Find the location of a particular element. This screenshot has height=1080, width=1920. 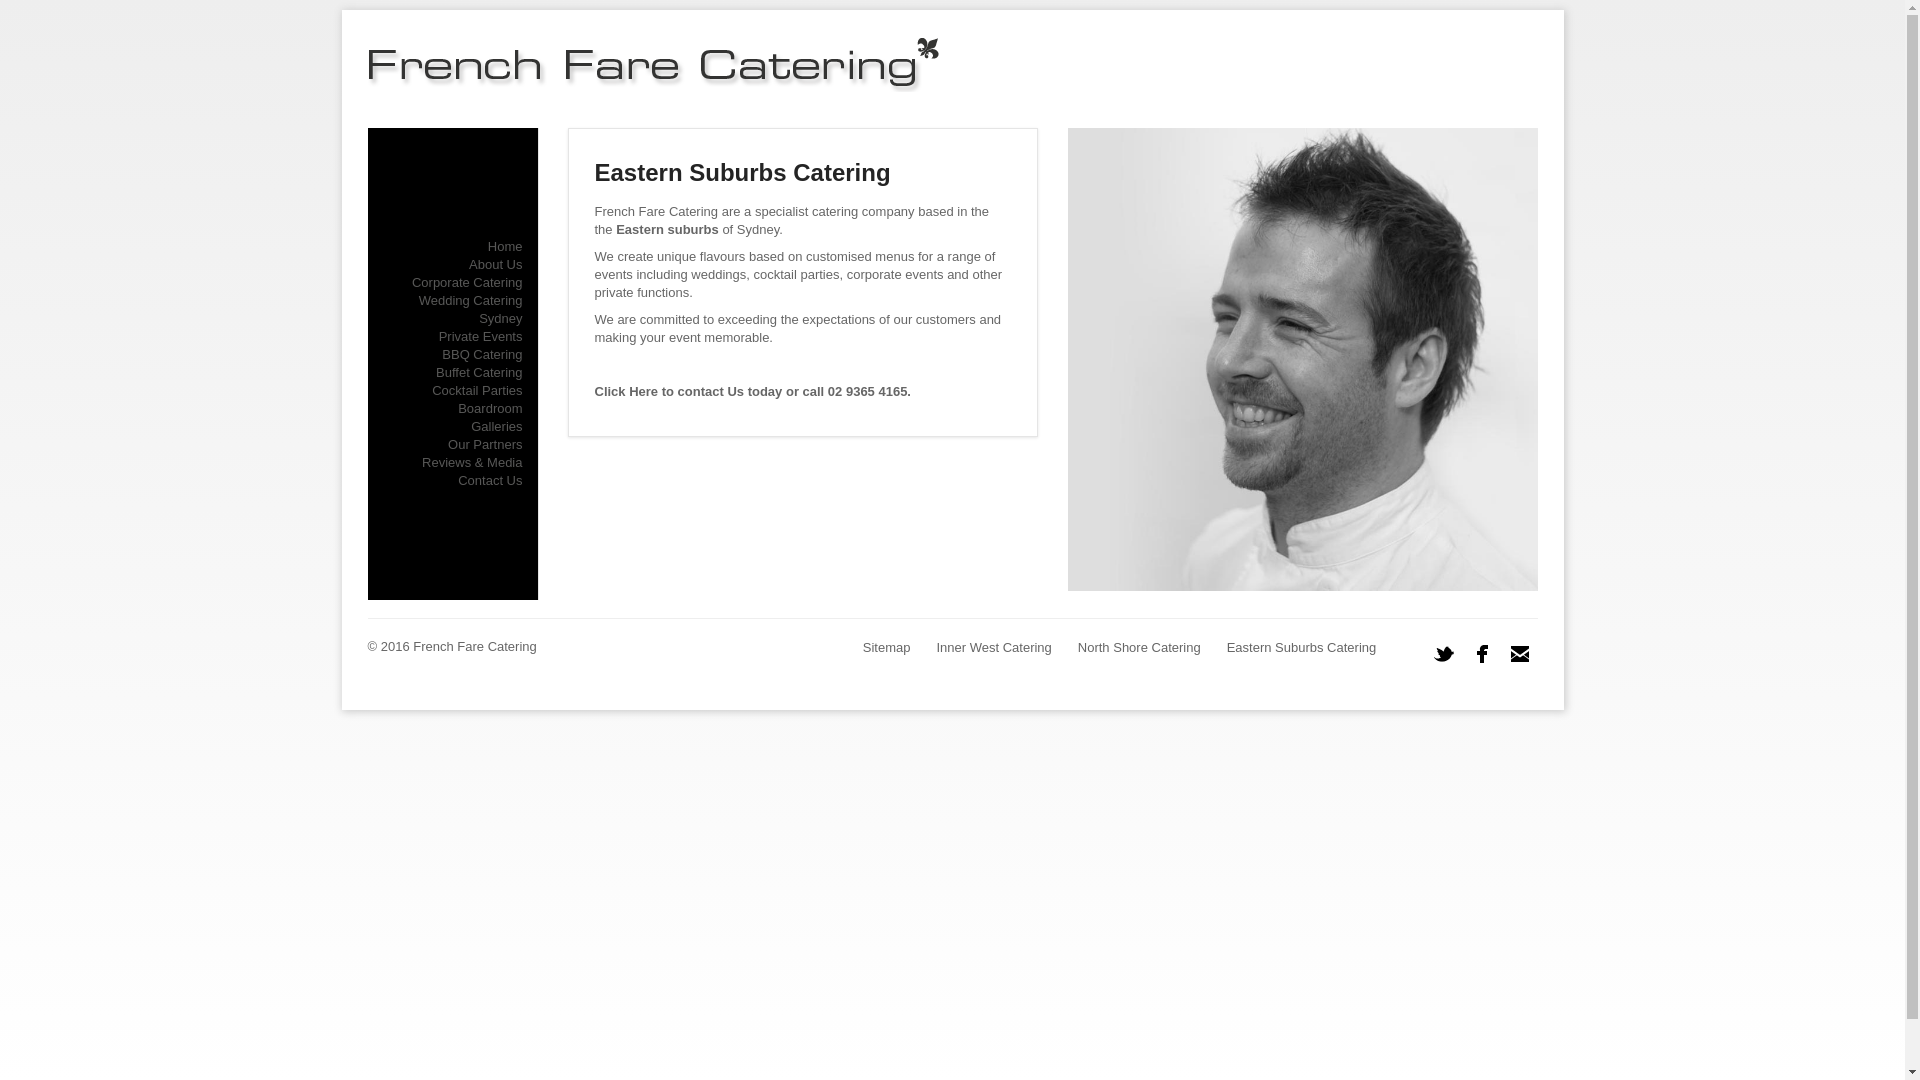

Our Partners is located at coordinates (485, 444).